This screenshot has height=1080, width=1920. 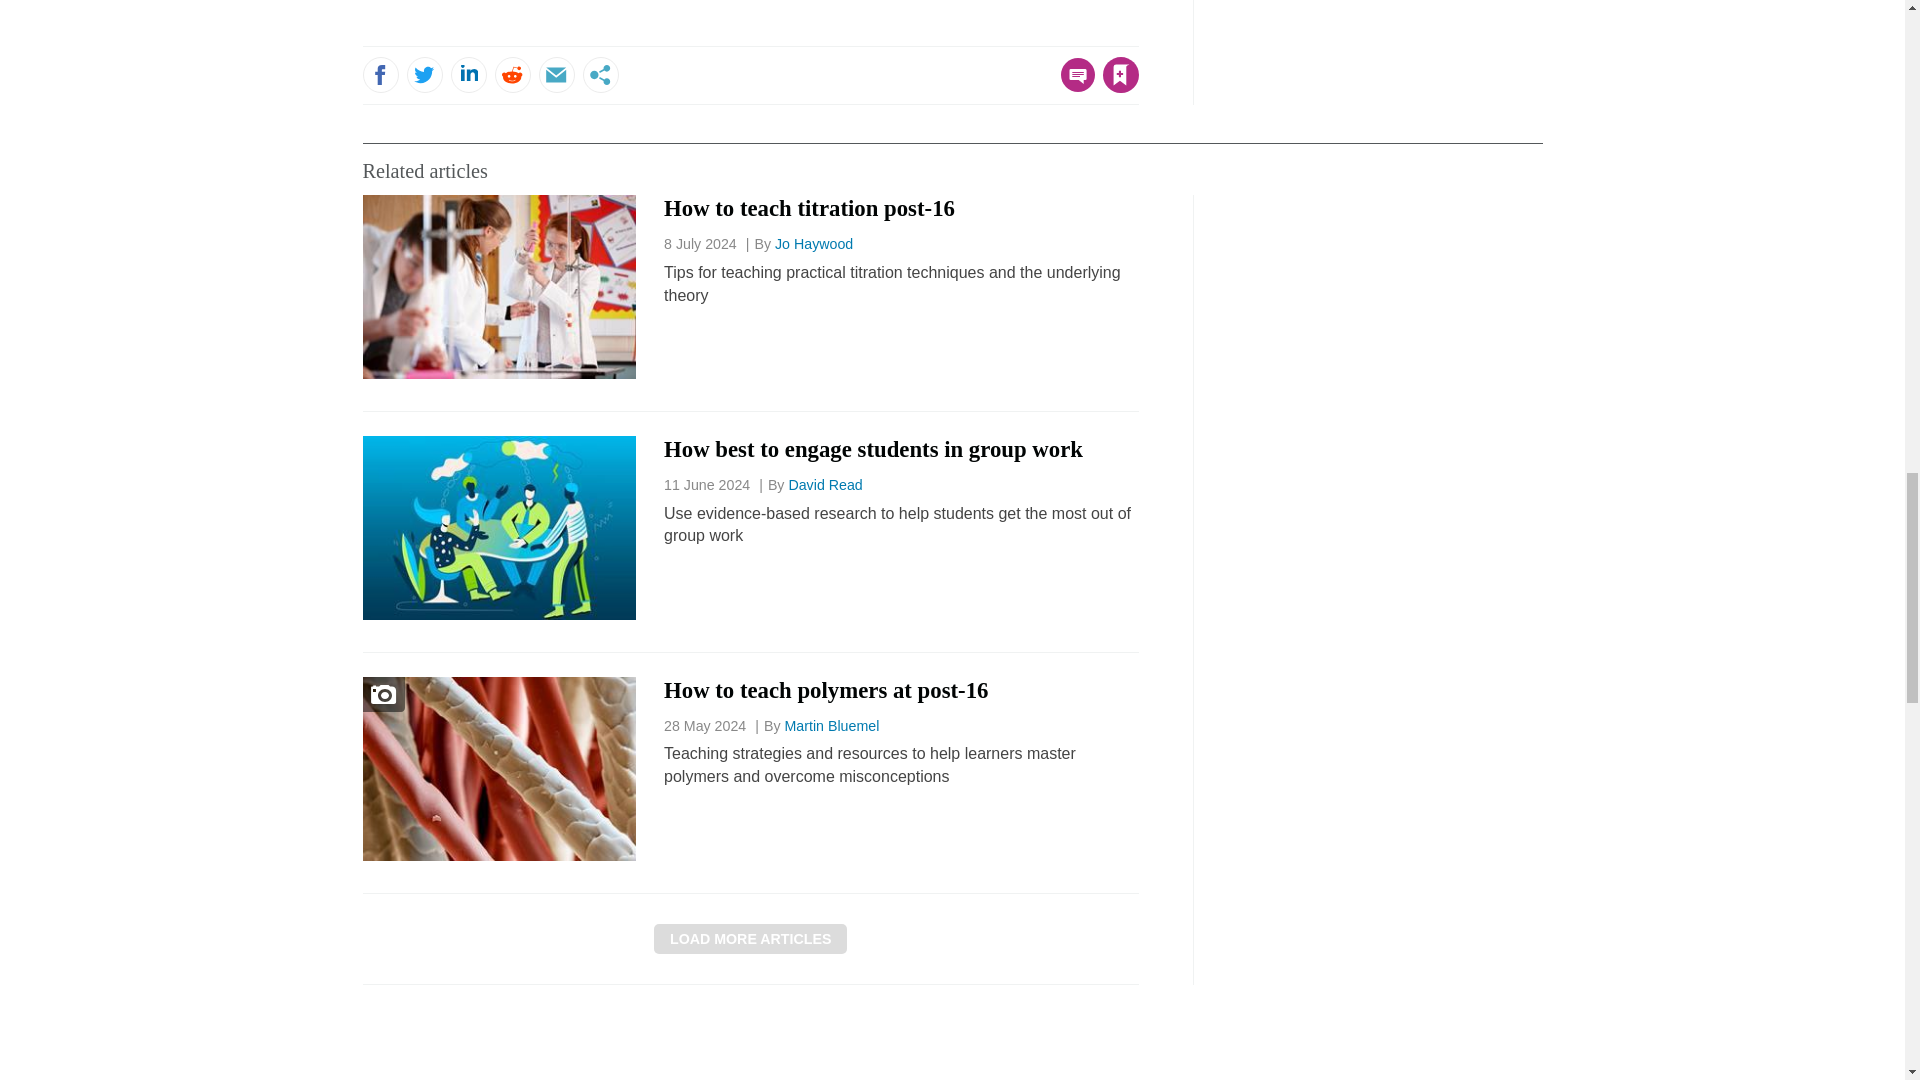 I want to click on Share this on Reddit, so click(x=511, y=74).